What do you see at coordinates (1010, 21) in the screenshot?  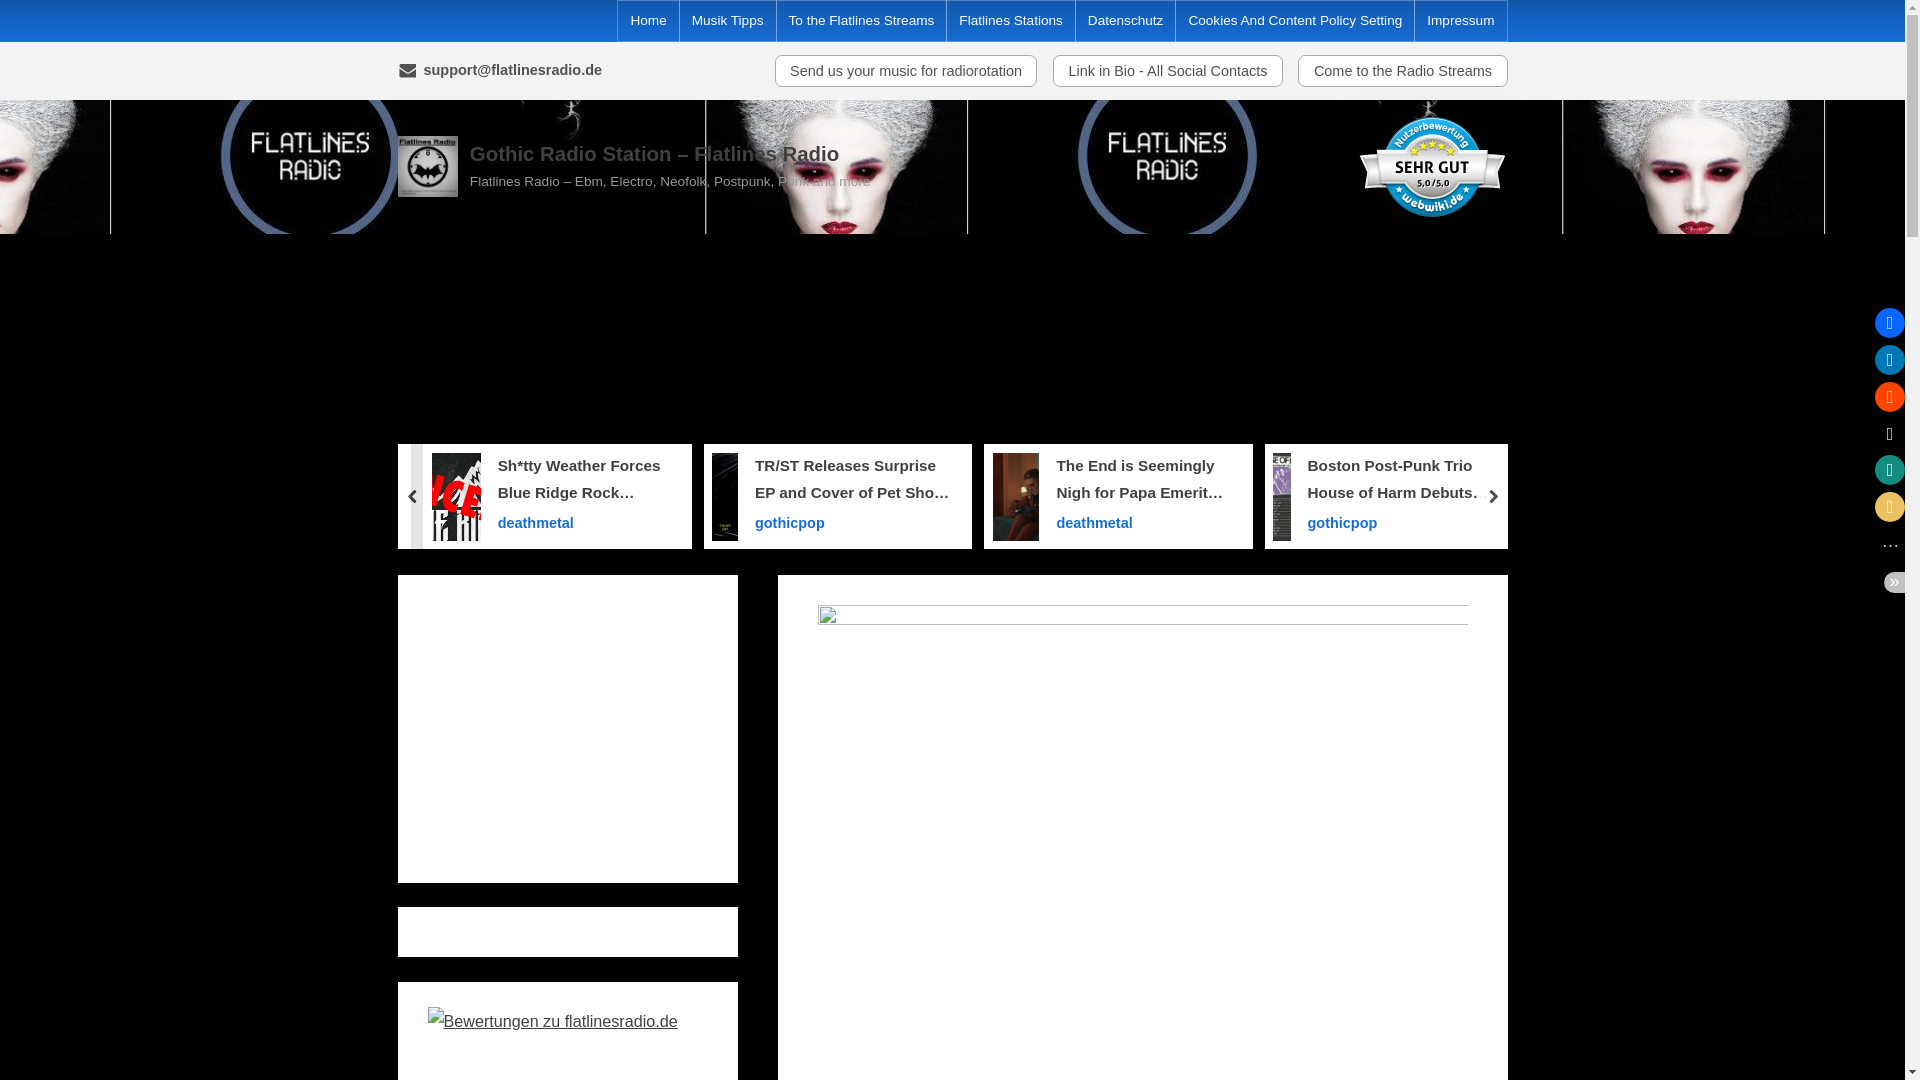 I see `Flatlines Stations` at bounding box center [1010, 21].